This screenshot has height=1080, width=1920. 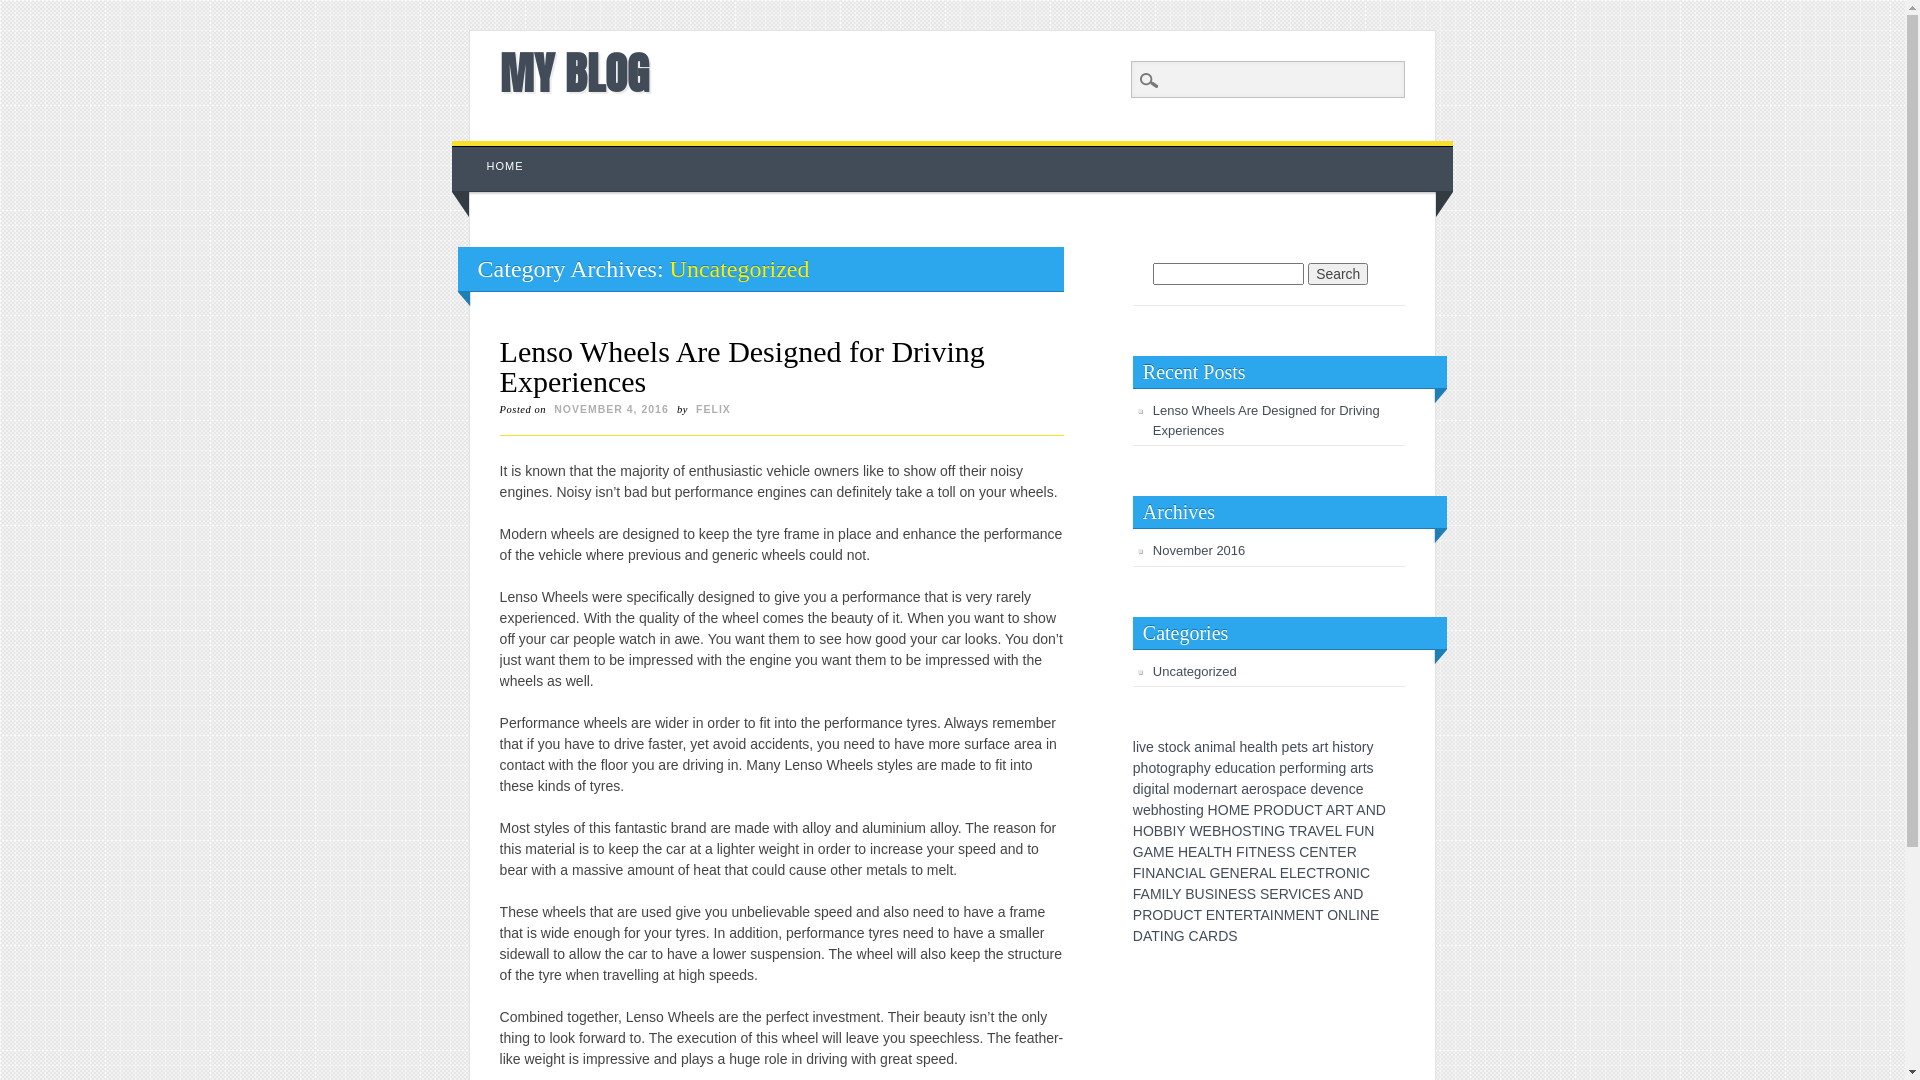 I want to click on g, so click(x=1148, y=789).